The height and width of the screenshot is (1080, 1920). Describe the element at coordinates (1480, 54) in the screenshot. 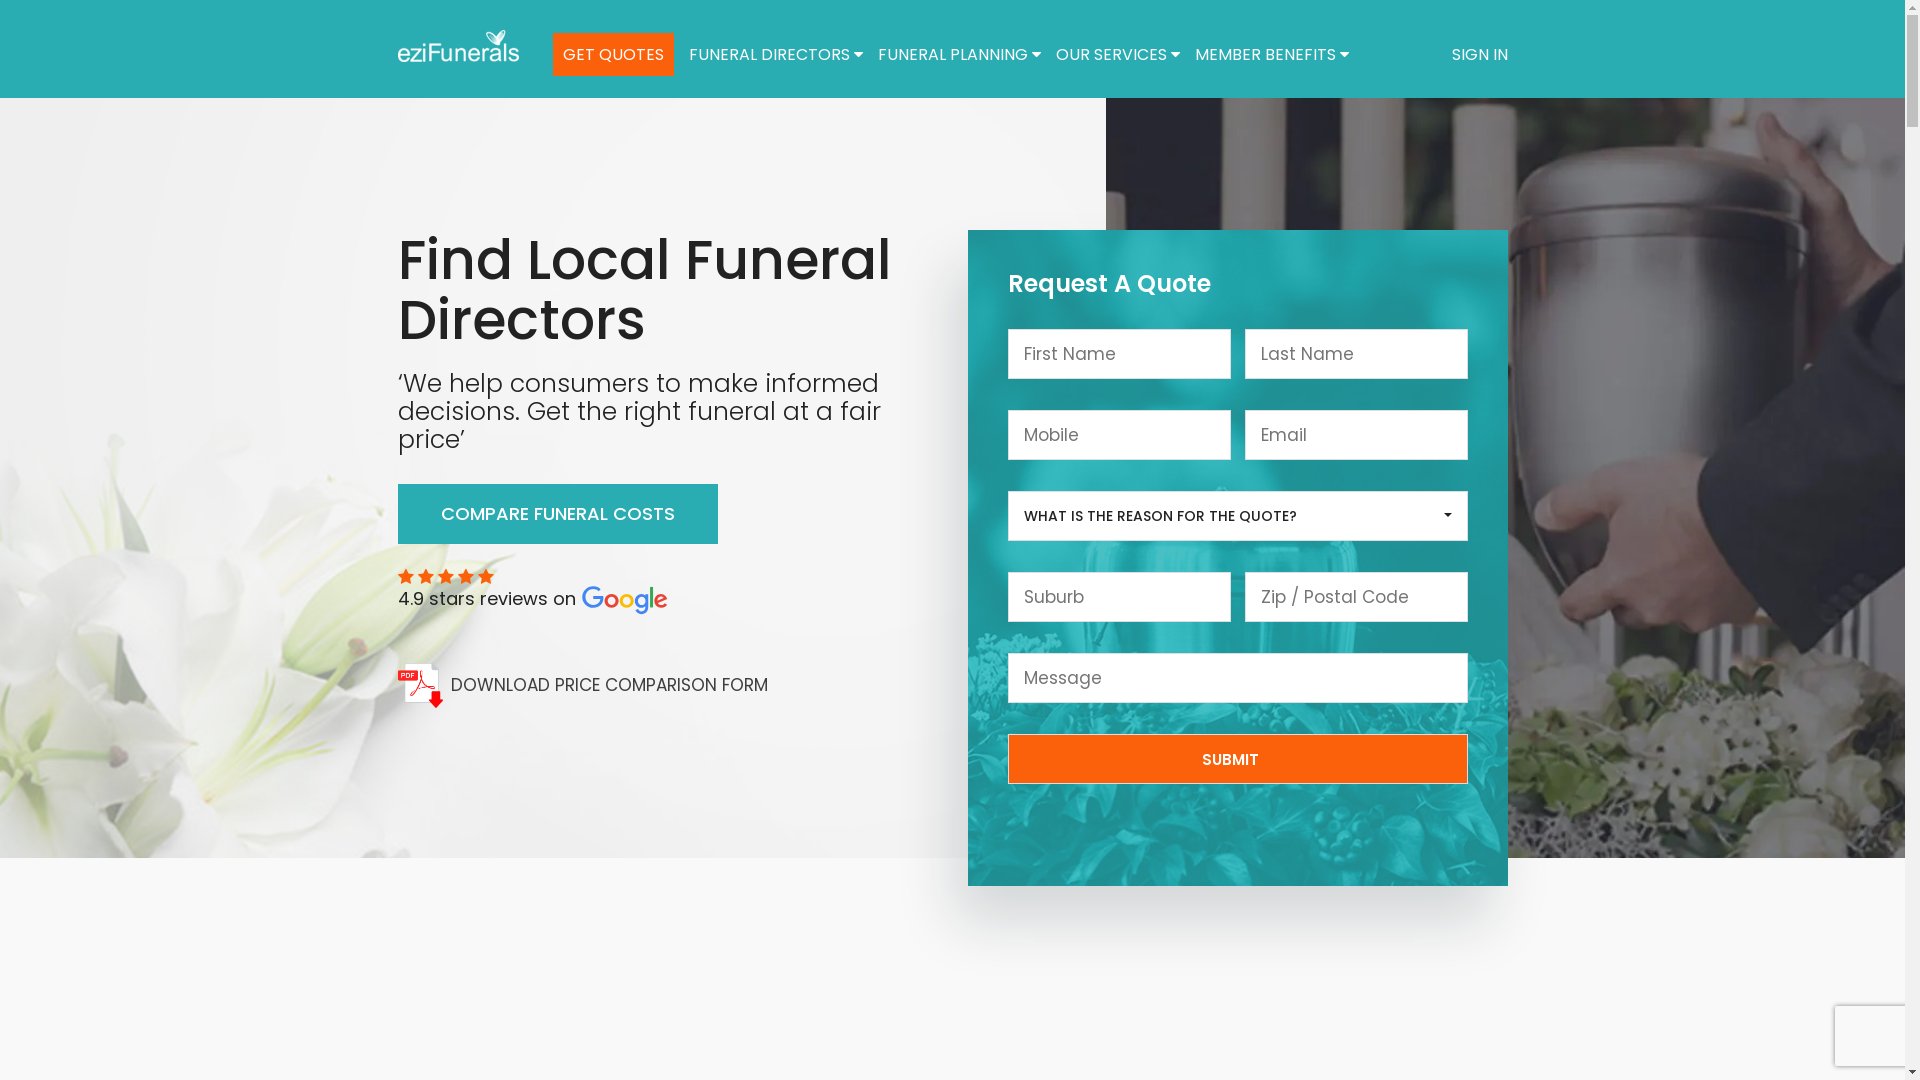

I see `SIGN IN` at that location.